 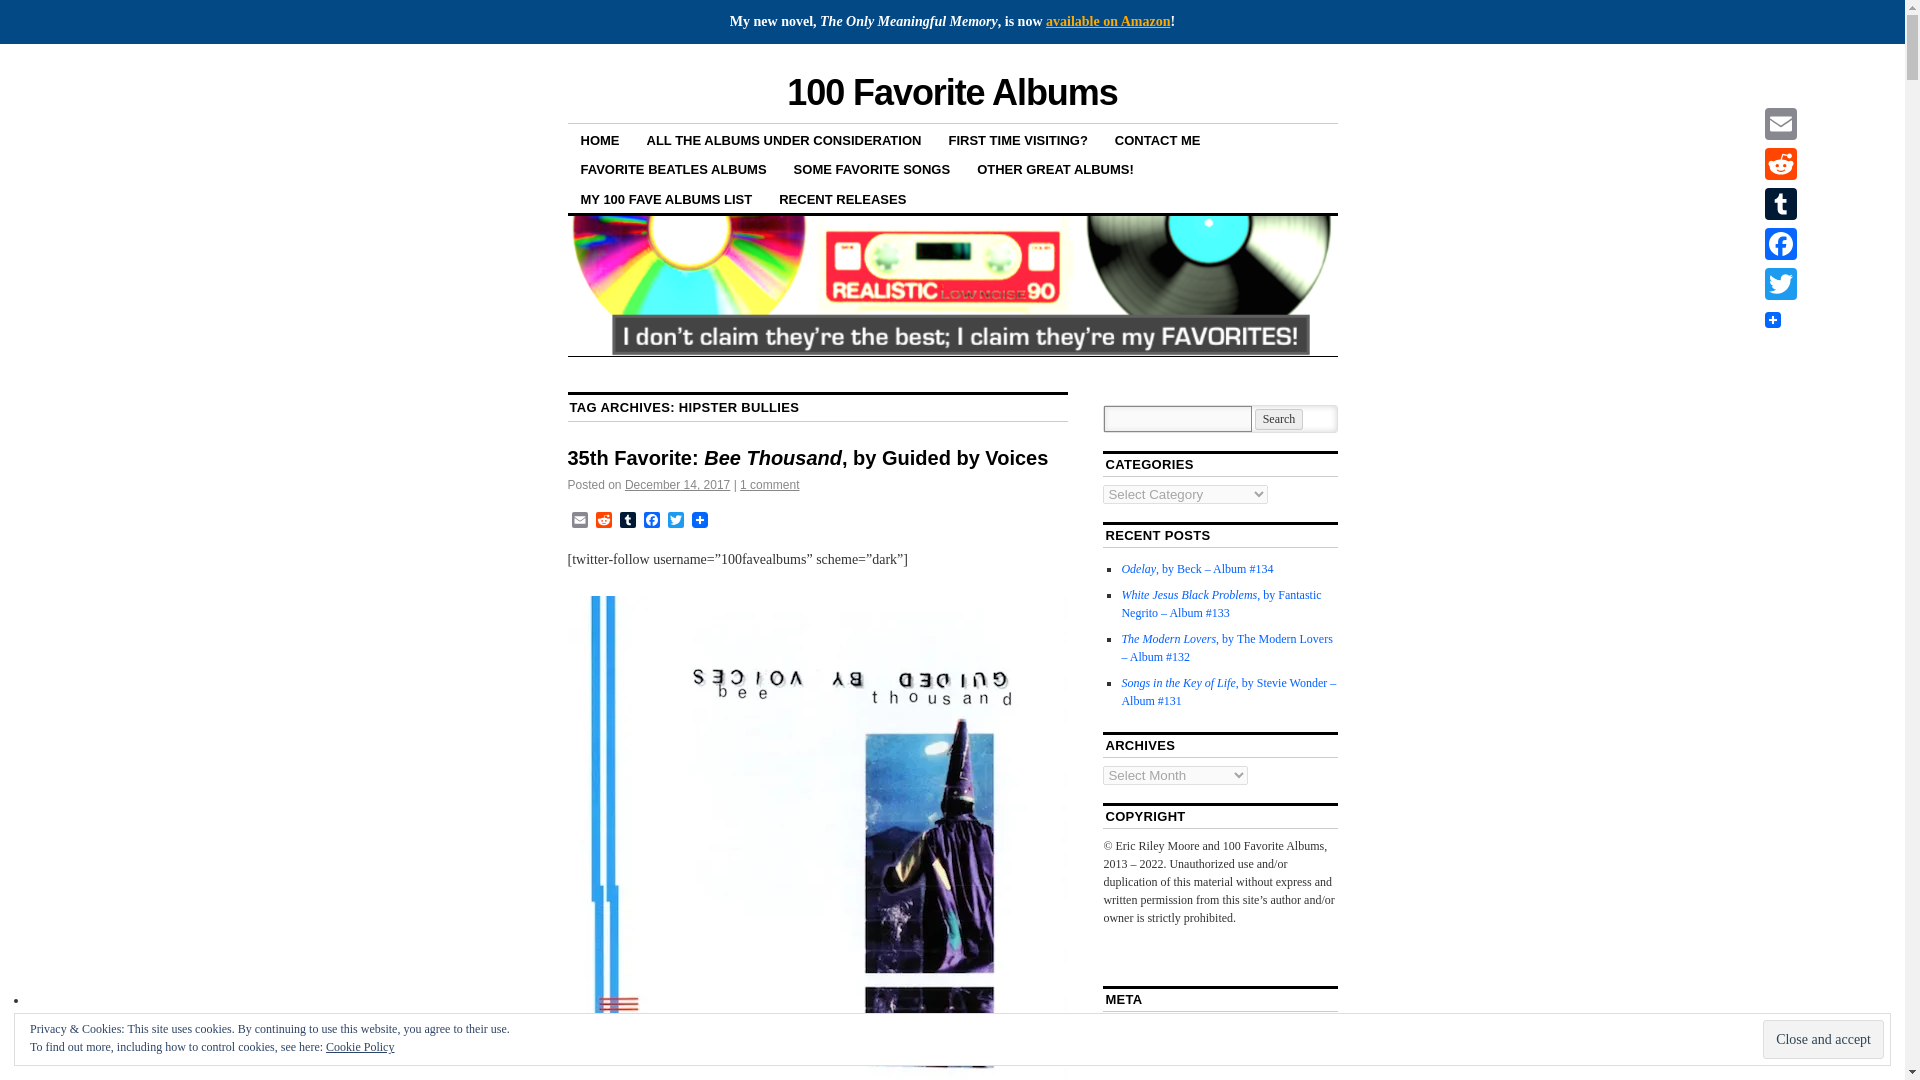 What do you see at coordinates (667, 196) in the screenshot?
I see `MY 100 FAVE ALBUMS LIST` at bounding box center [667, 196].